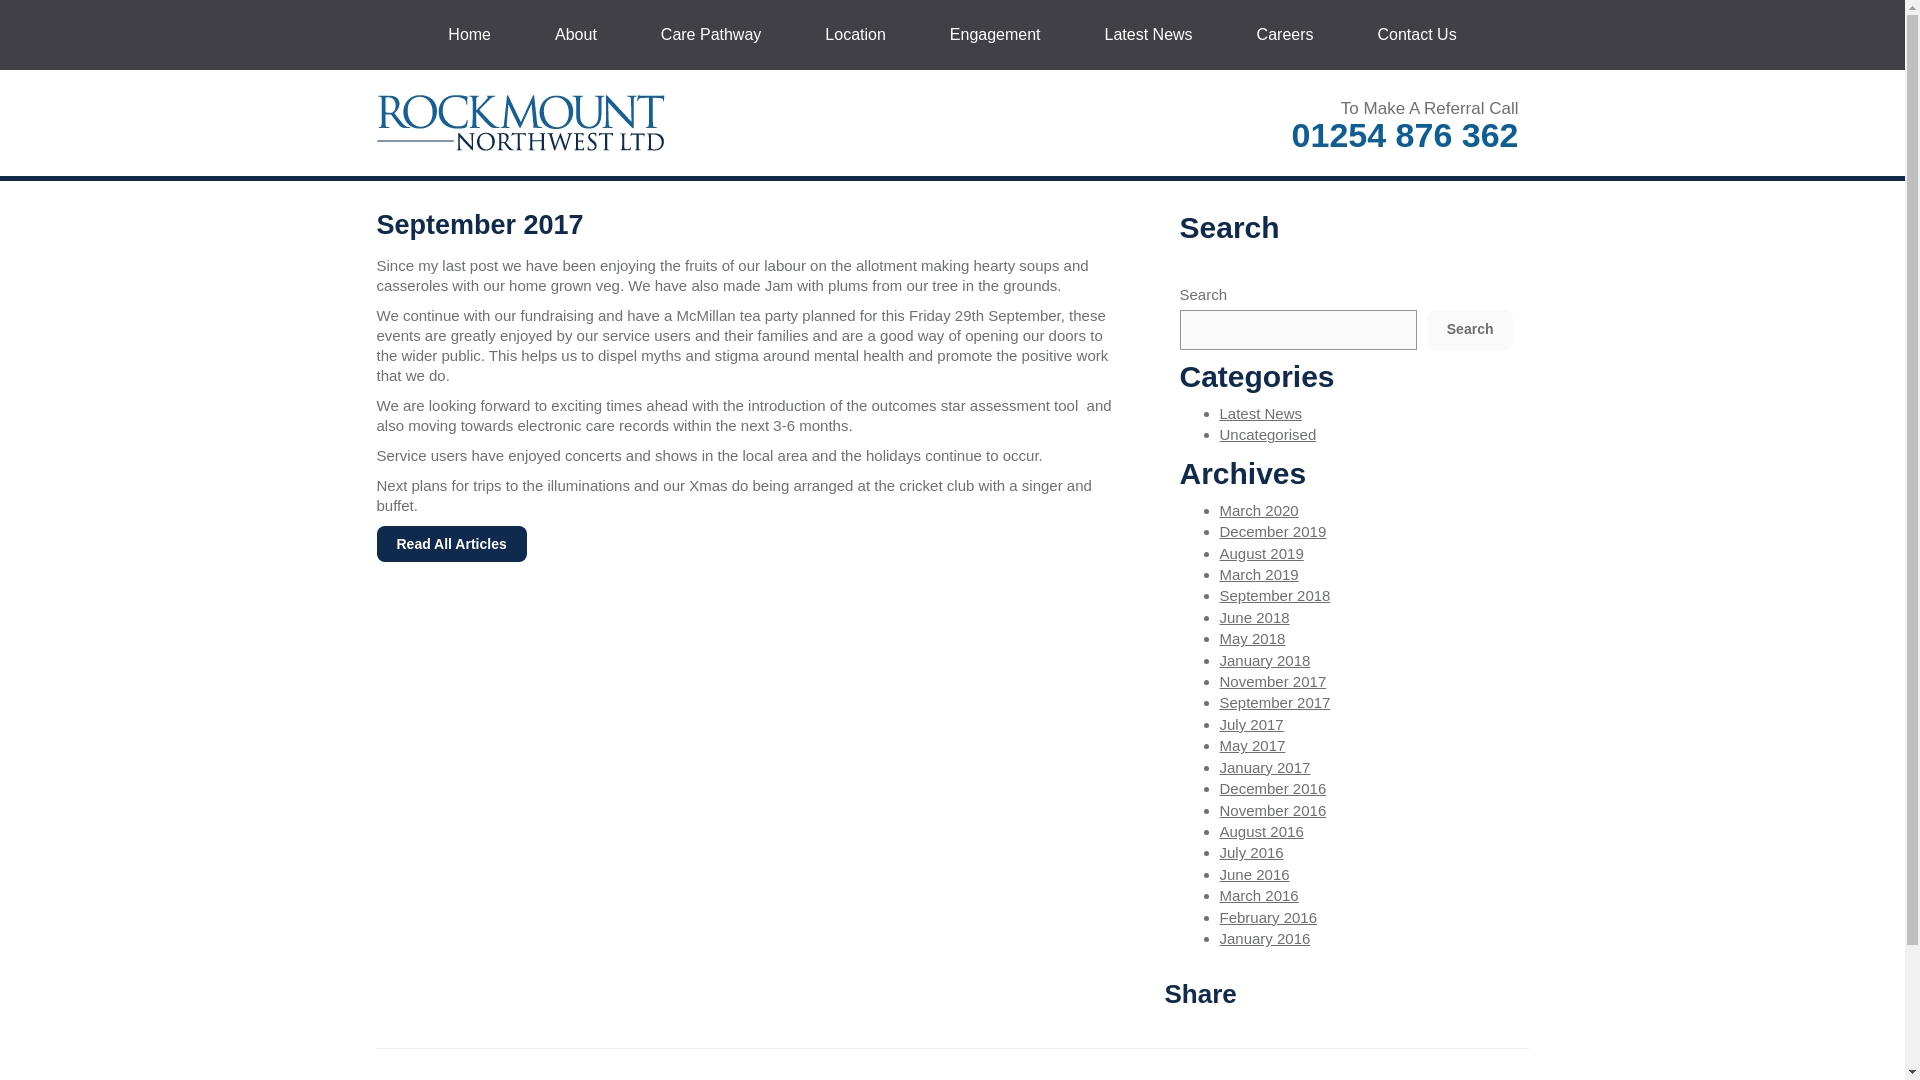 The image size is (1920, 1080). What do you see at coordinates (1254, 618) in the screenshot?
I see `June 2018` at bounding box center [1254, 618].